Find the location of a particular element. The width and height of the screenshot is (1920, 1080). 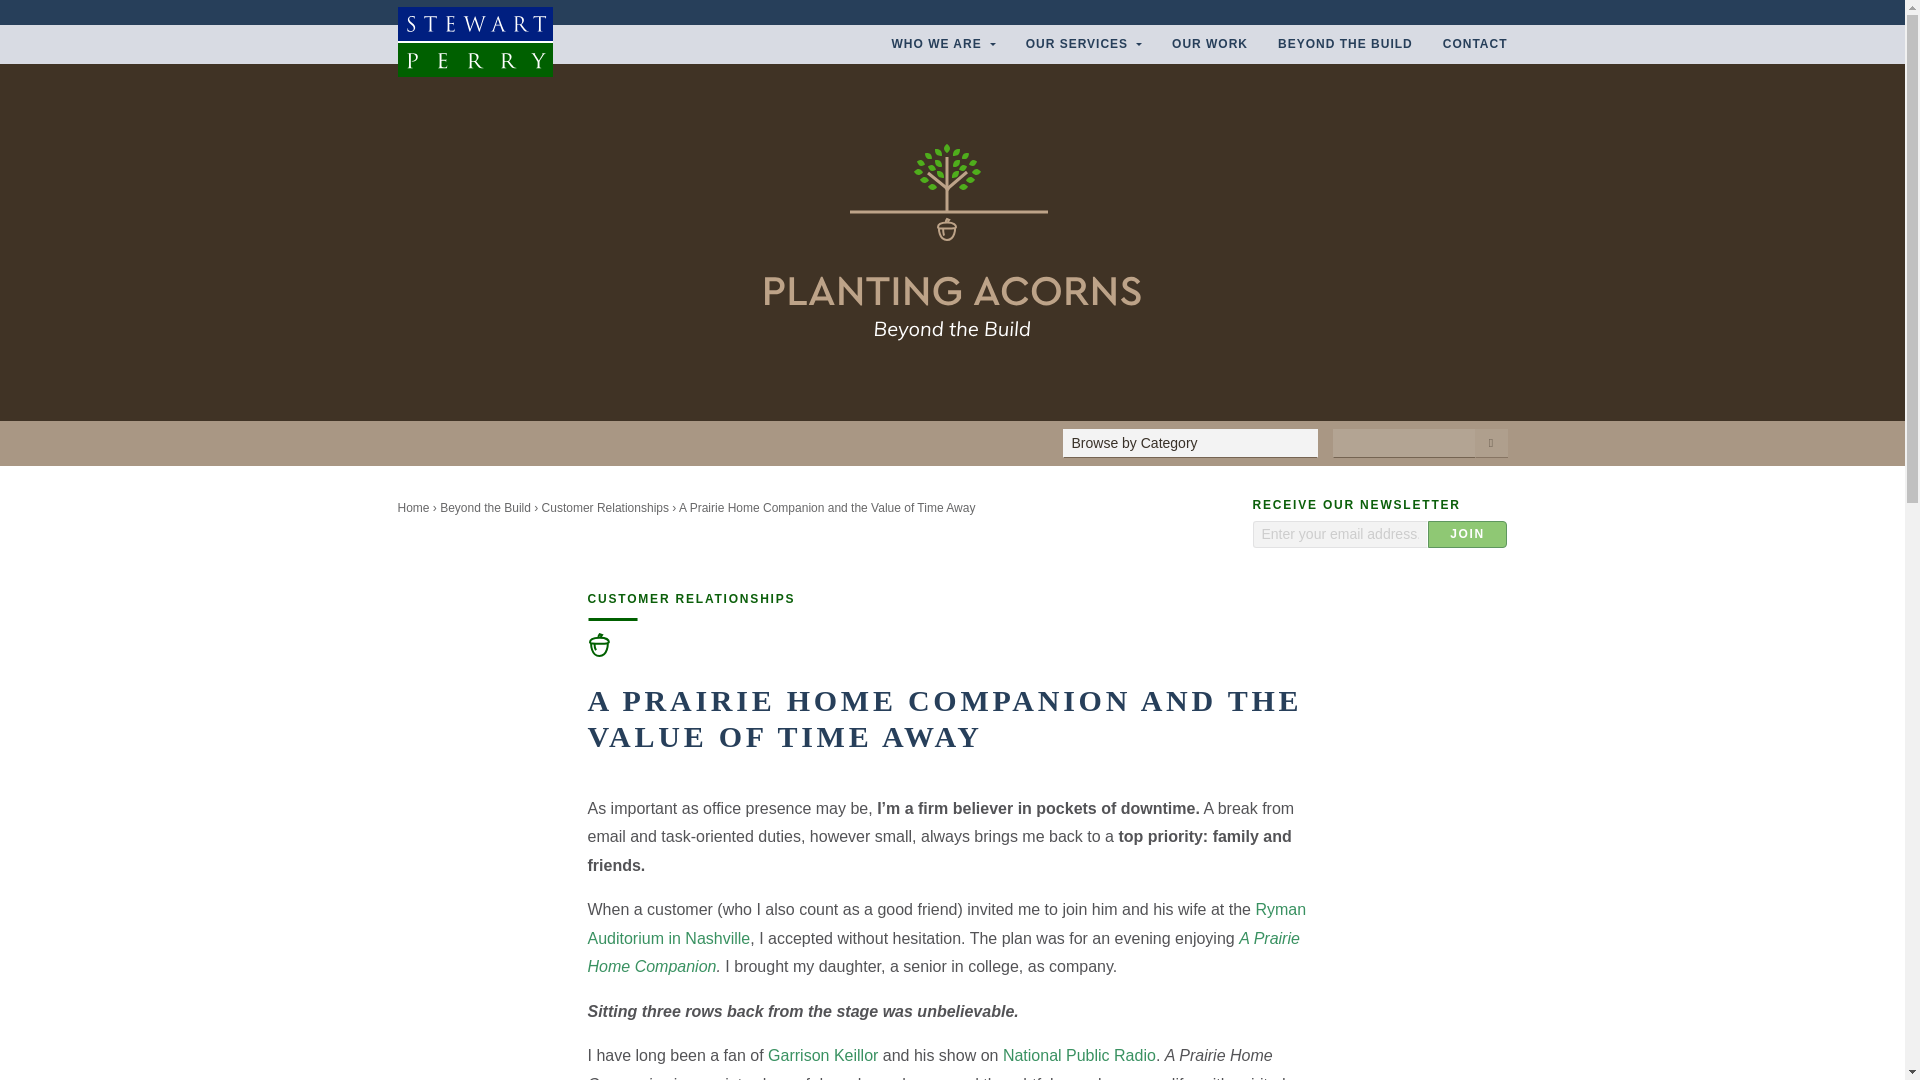

Join is located at coordinates (1468, 534).